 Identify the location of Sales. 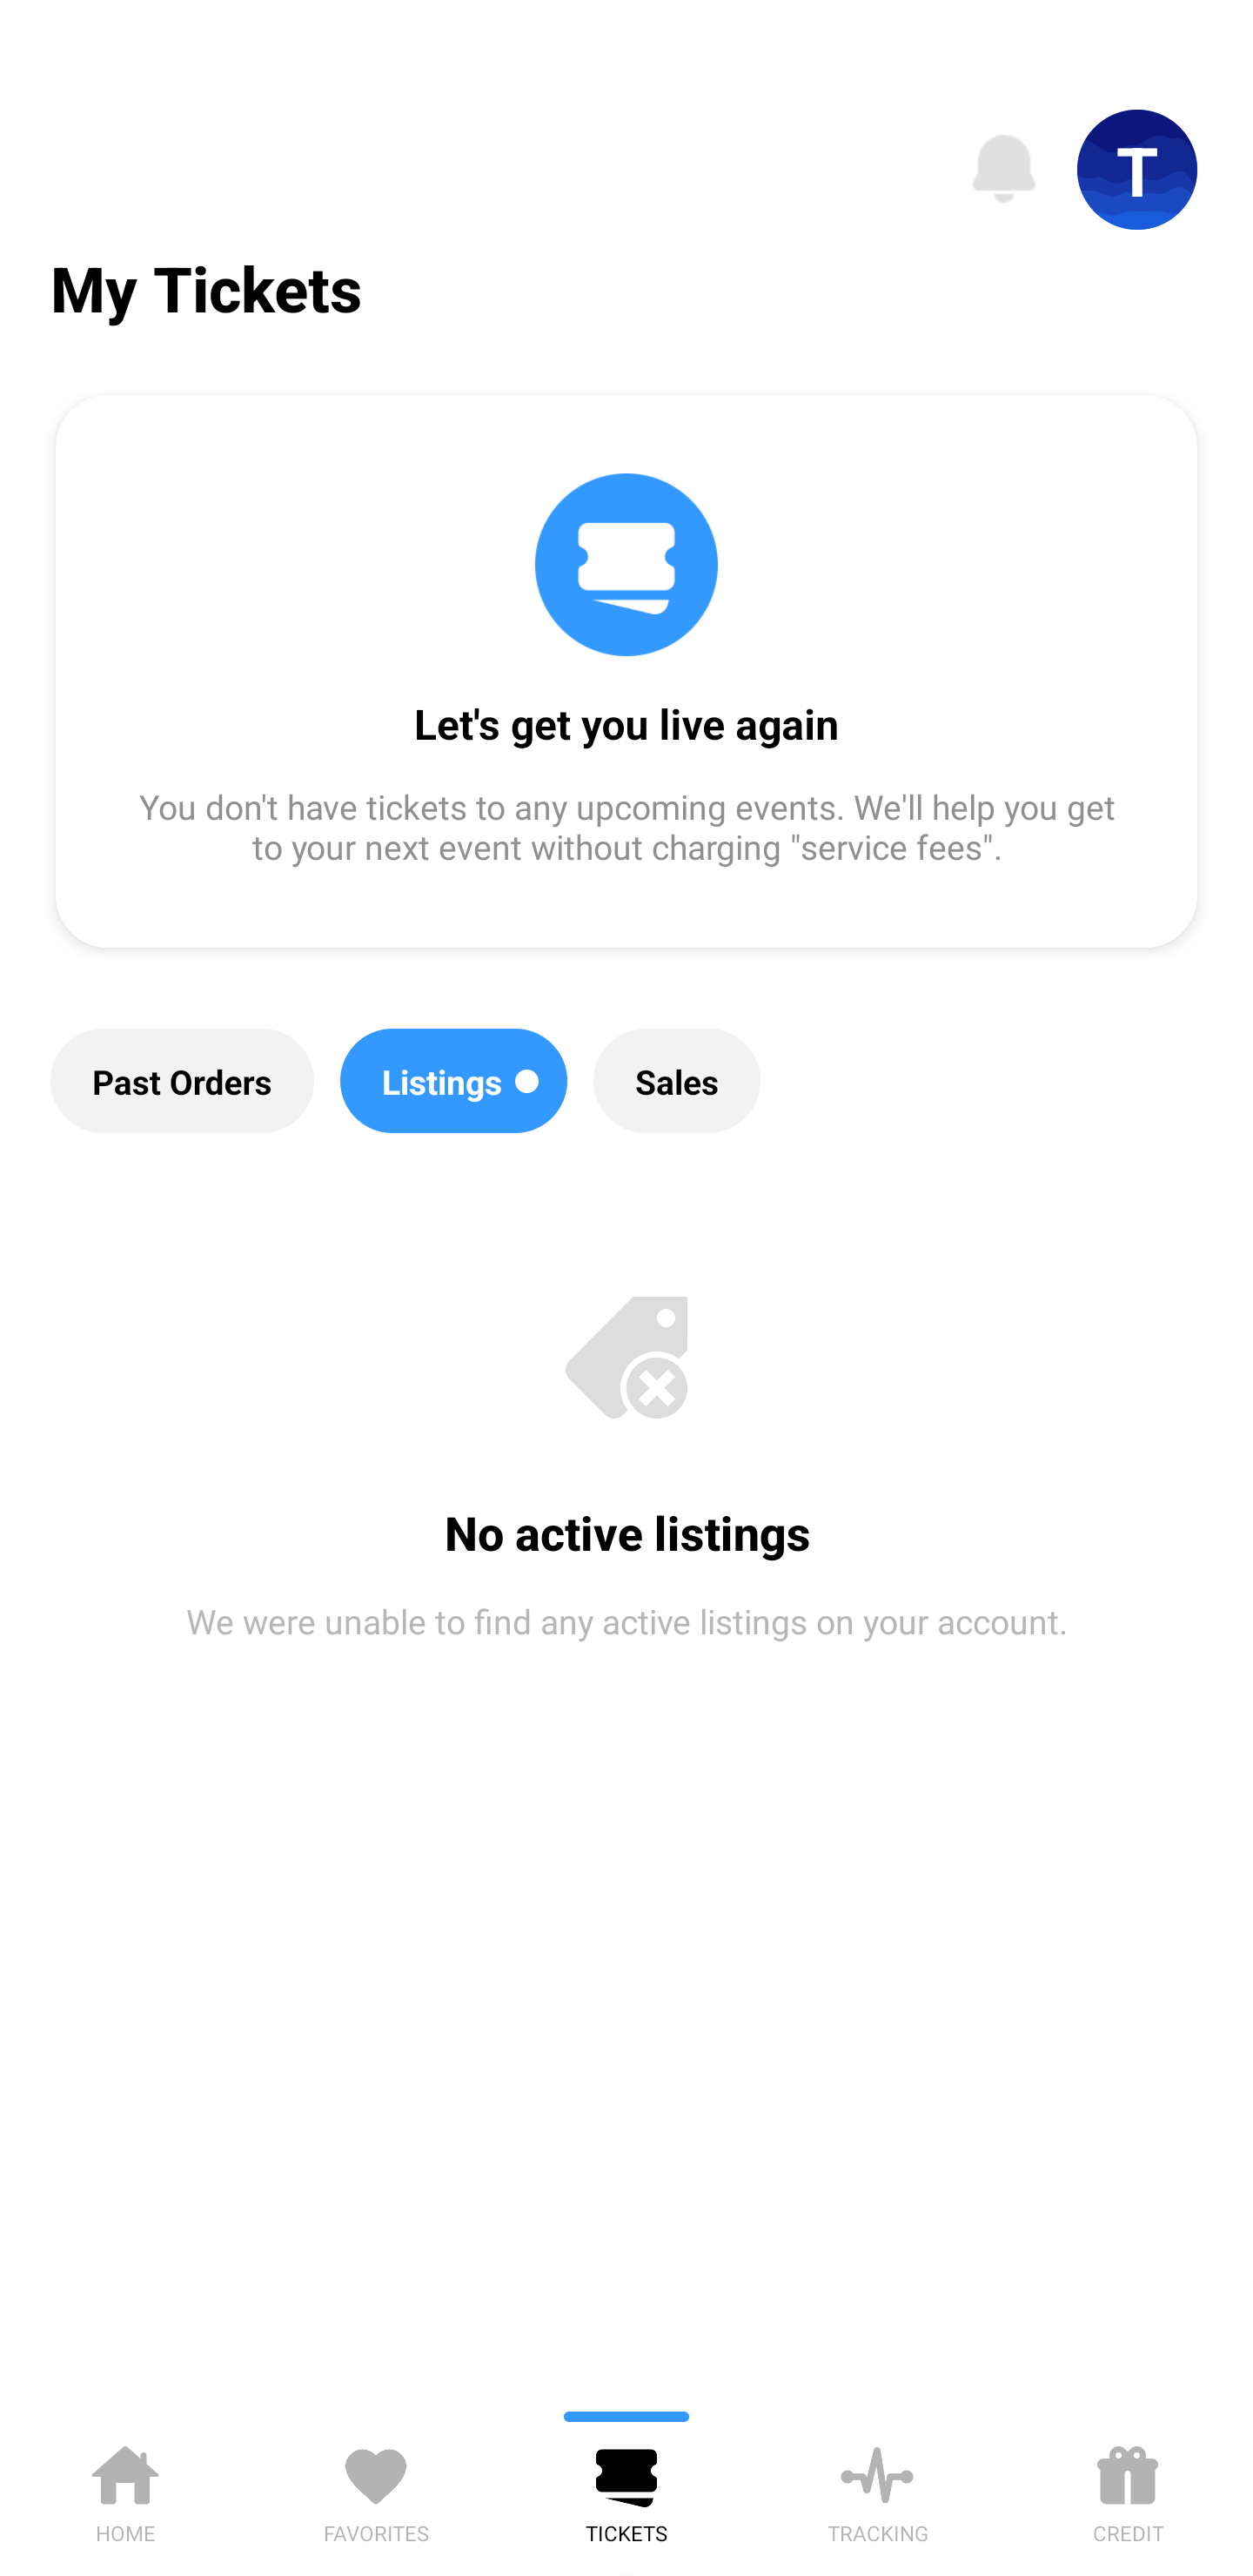
(677, 1081).